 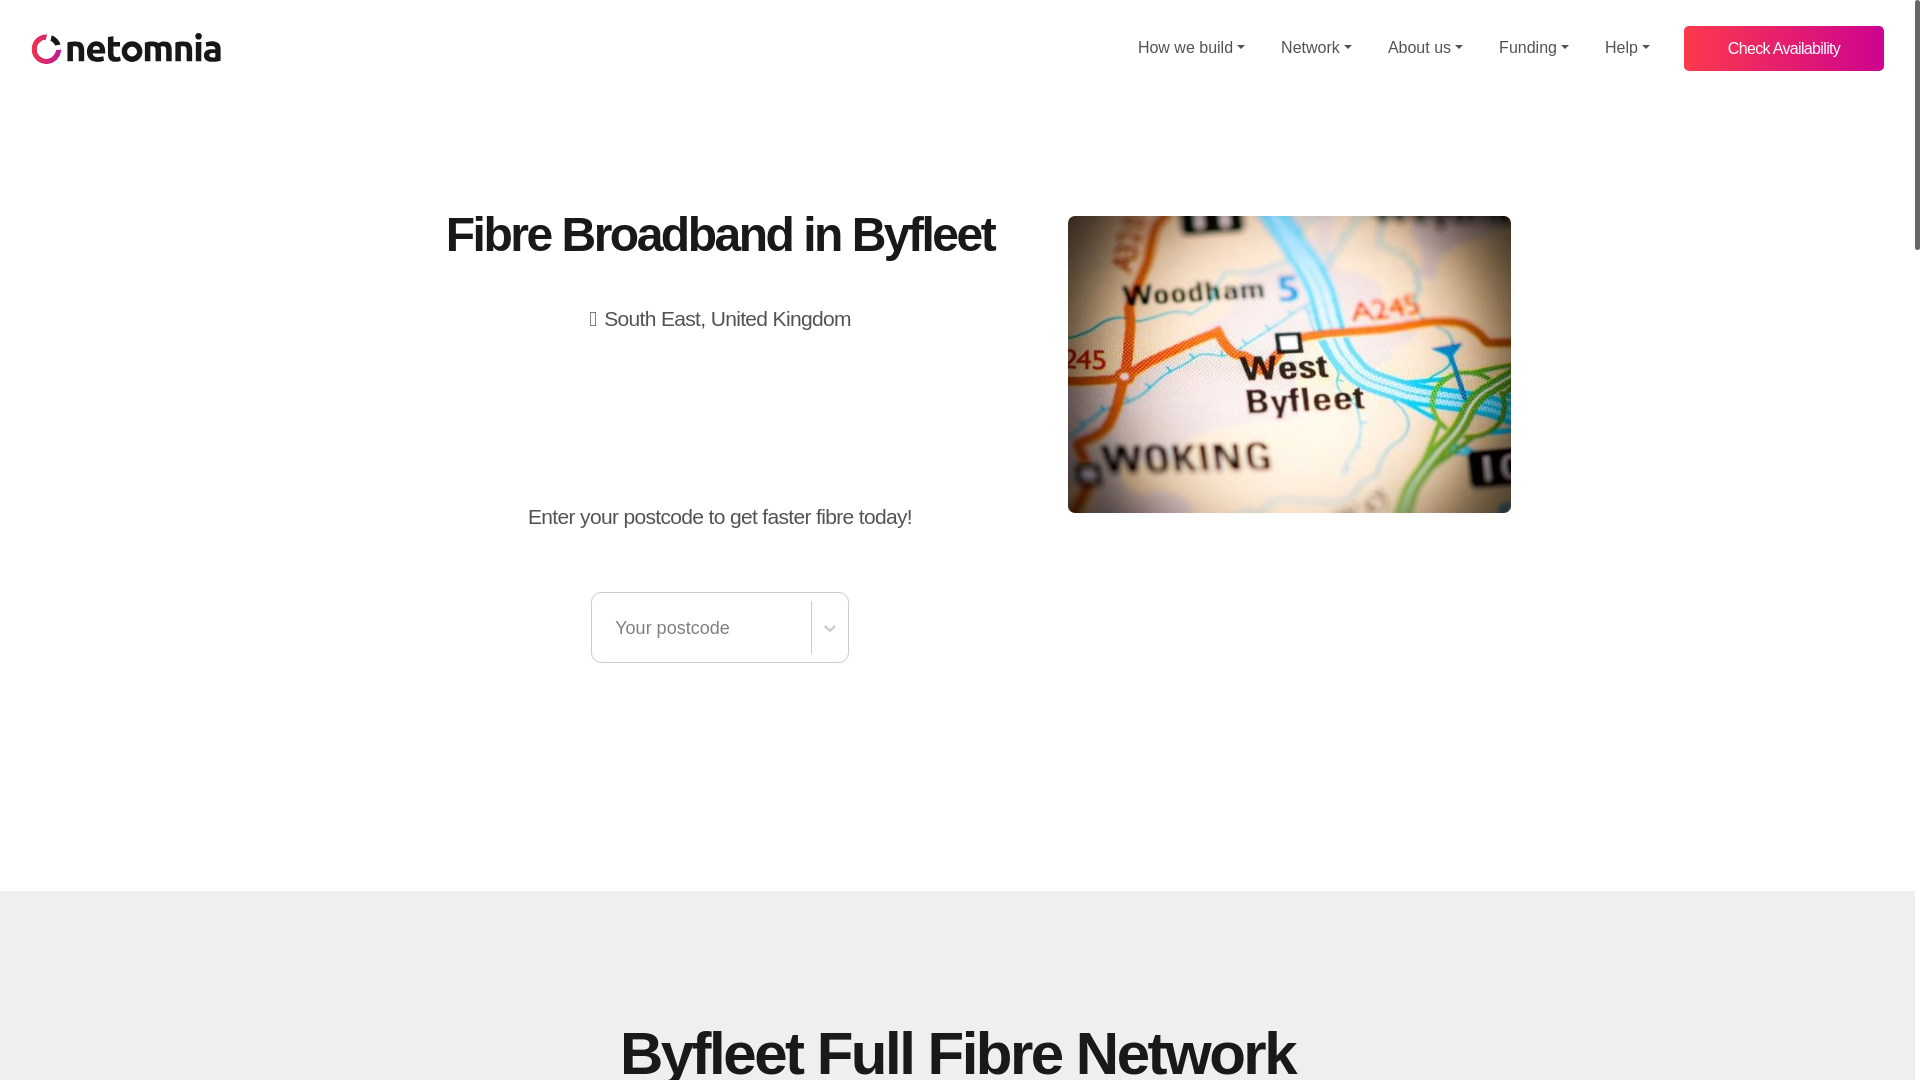 I want to click on Funding, so click(x=1534, y=48).